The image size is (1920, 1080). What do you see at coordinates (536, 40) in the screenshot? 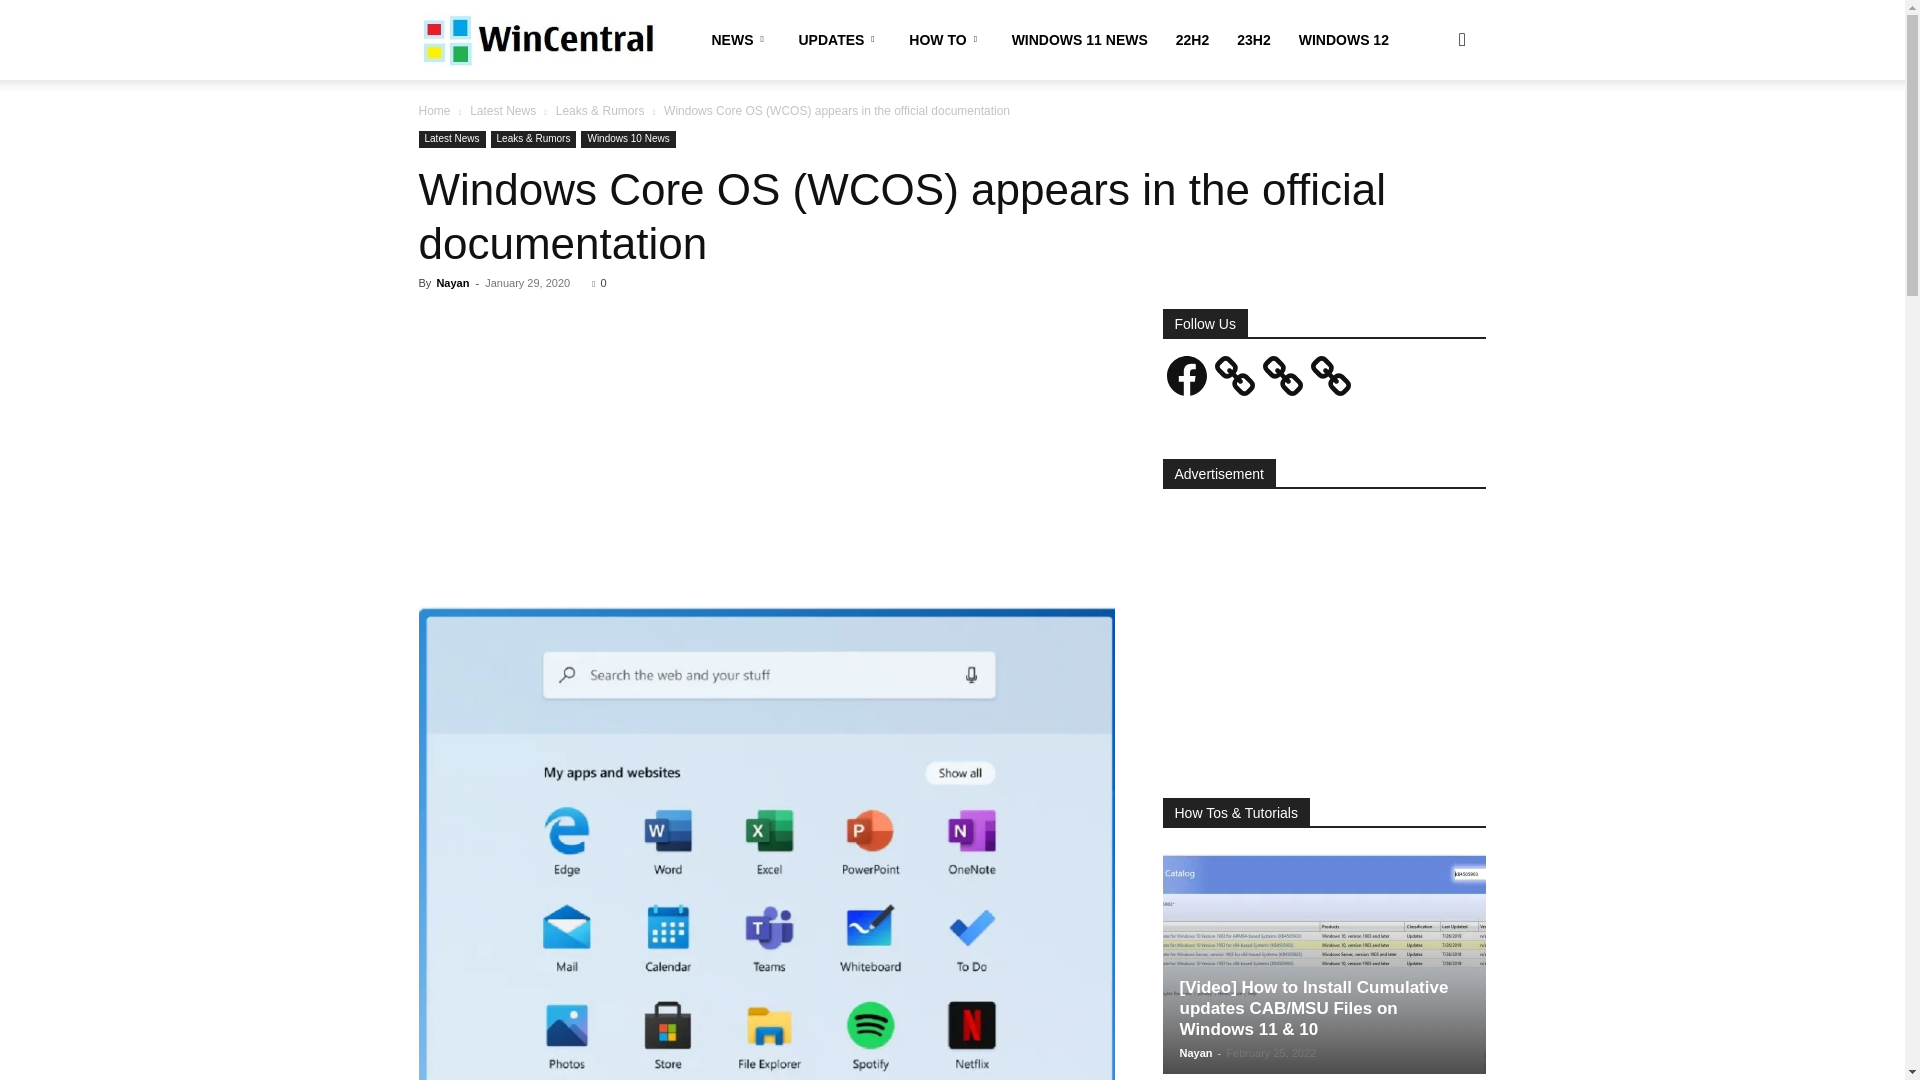
I see `WinCentral` at bounding box center [536, 40].